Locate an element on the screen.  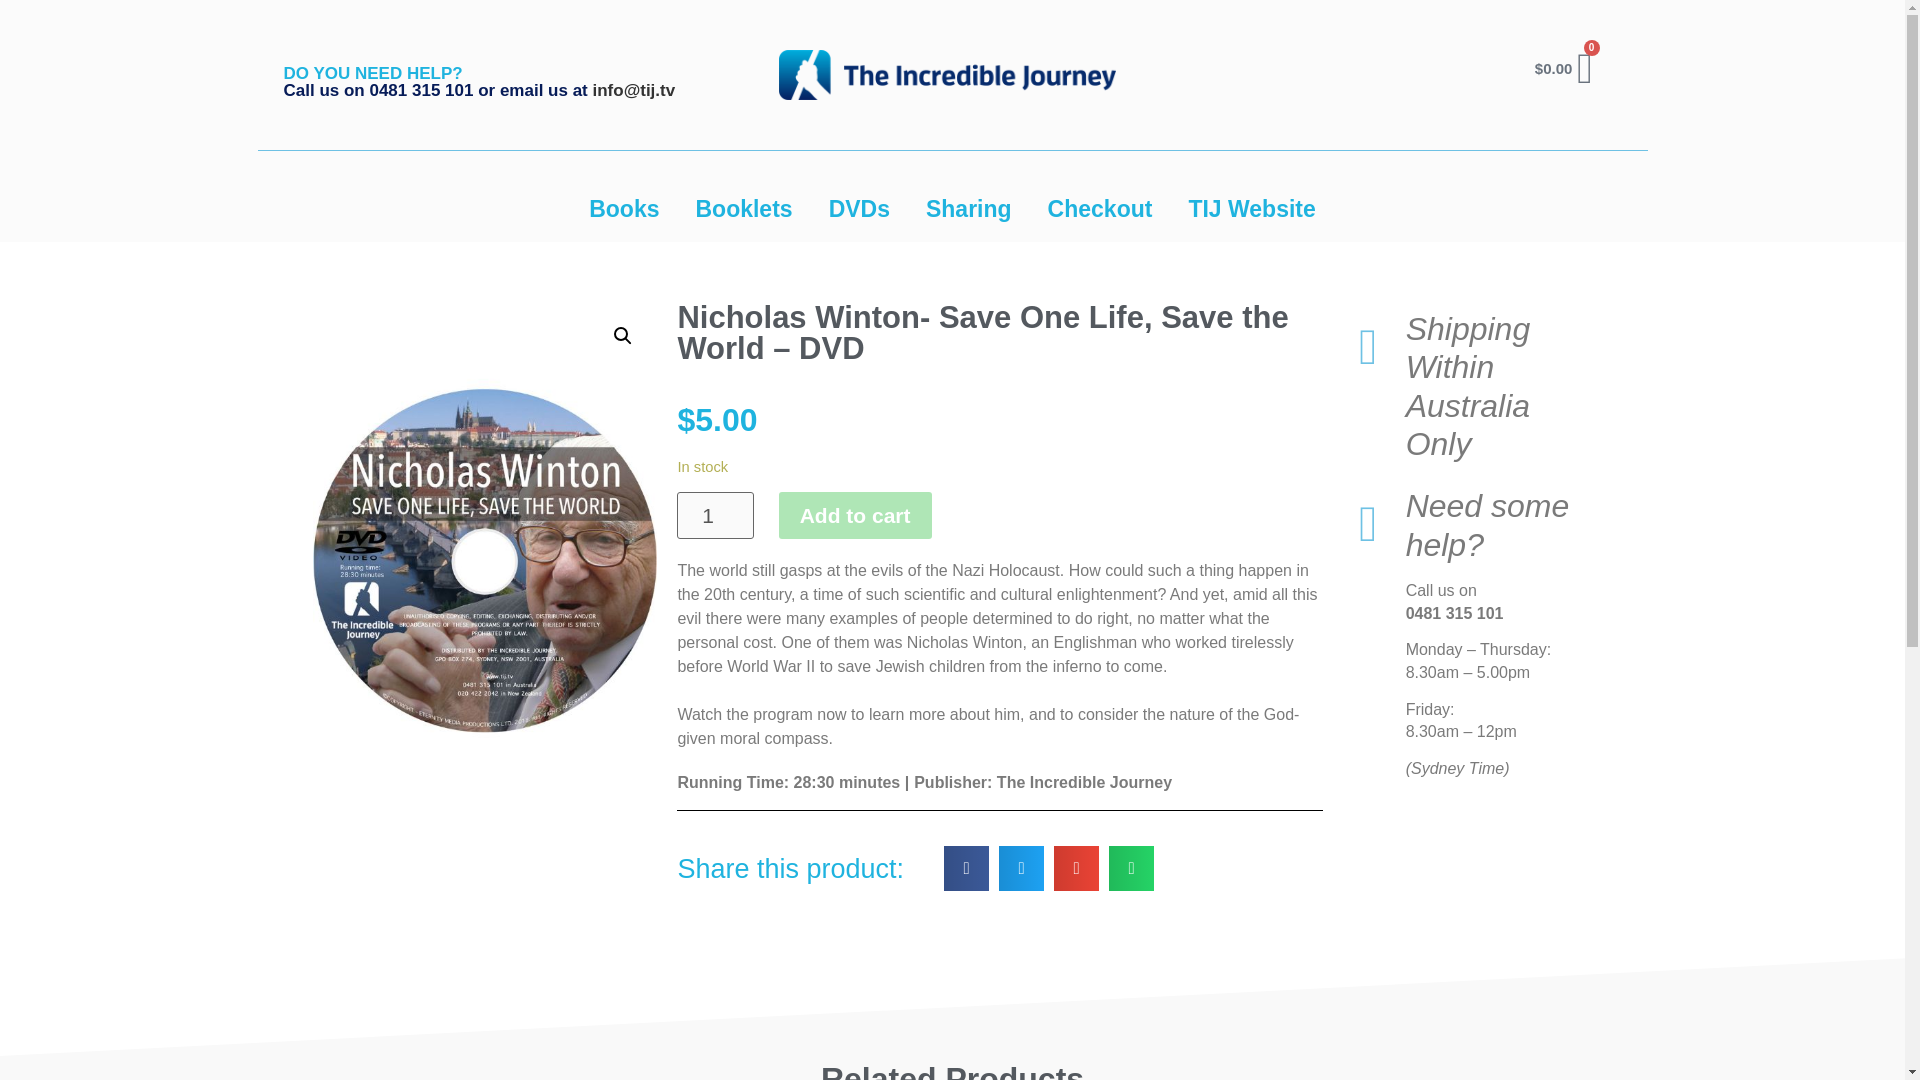
DVDs is located at coordinates (859, 208).